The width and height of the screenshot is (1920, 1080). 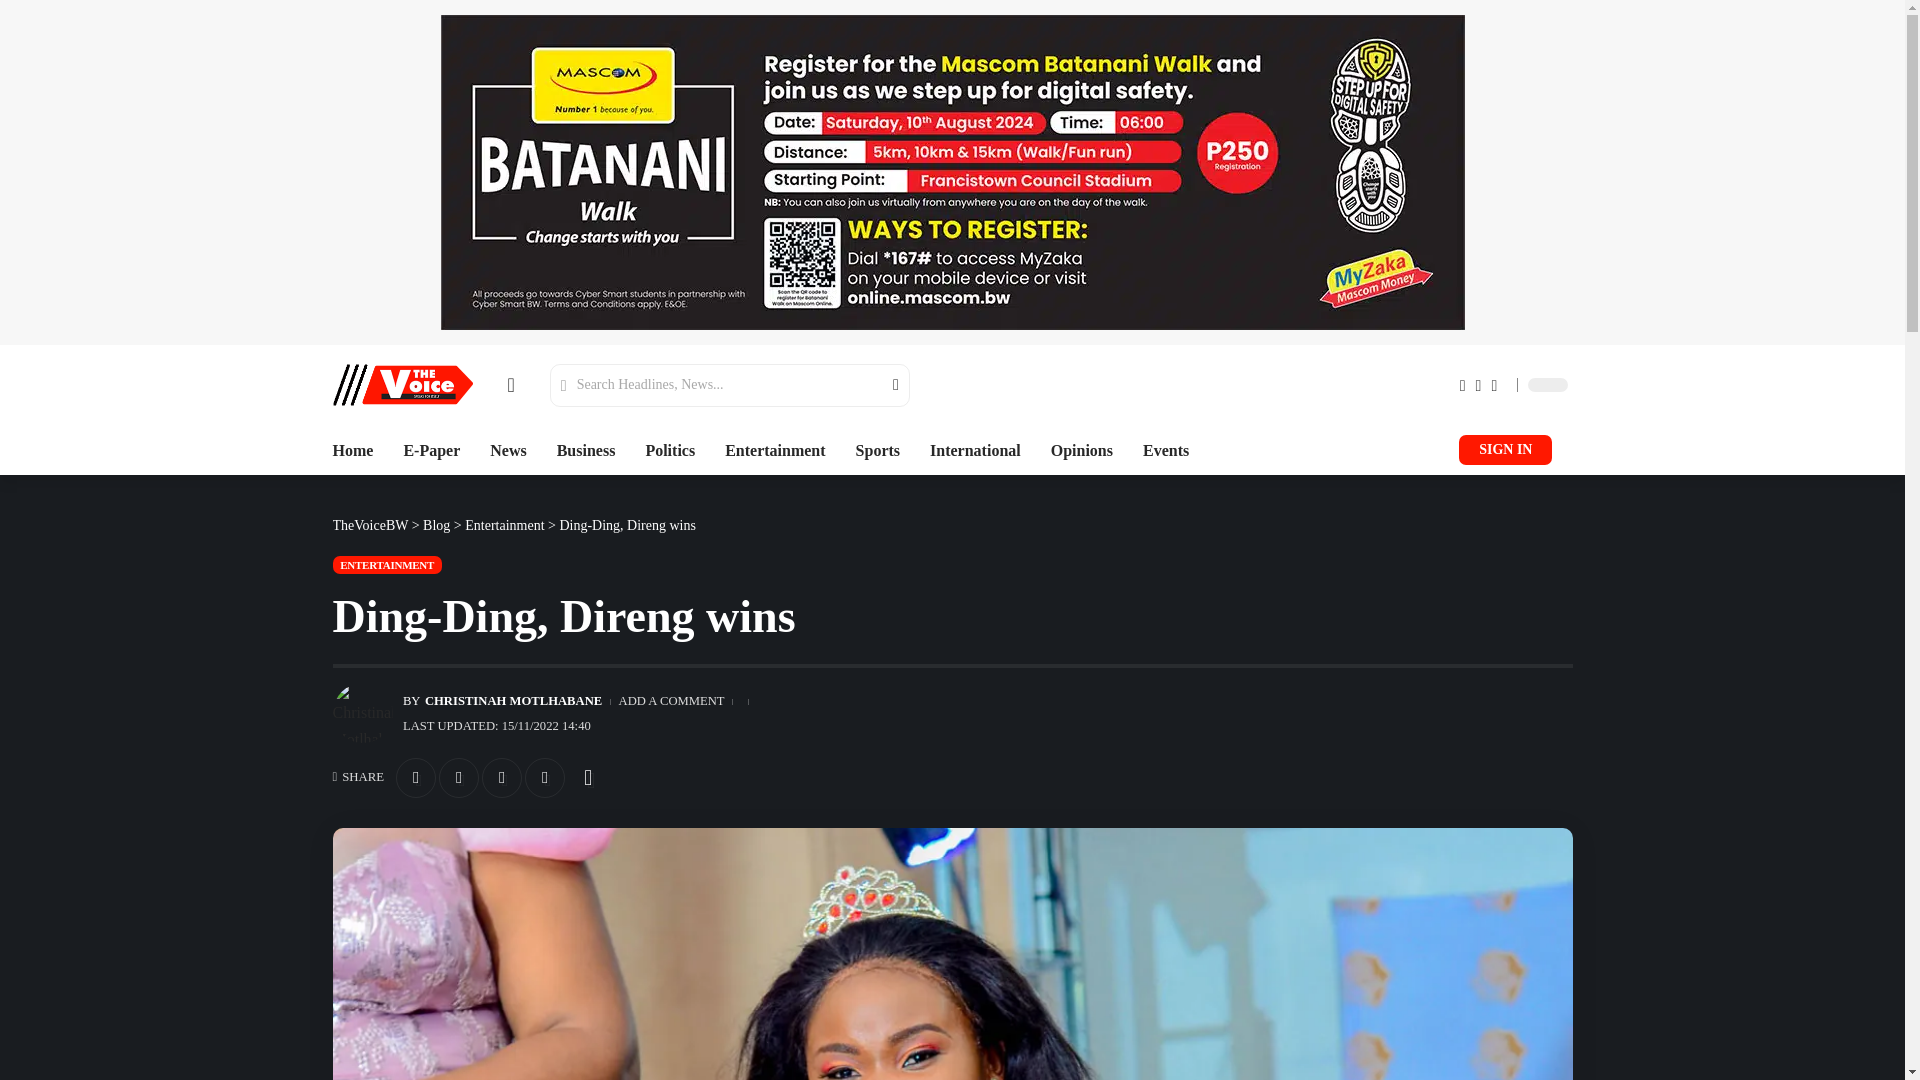 I want to click on Search, so click(x=883, y=385).